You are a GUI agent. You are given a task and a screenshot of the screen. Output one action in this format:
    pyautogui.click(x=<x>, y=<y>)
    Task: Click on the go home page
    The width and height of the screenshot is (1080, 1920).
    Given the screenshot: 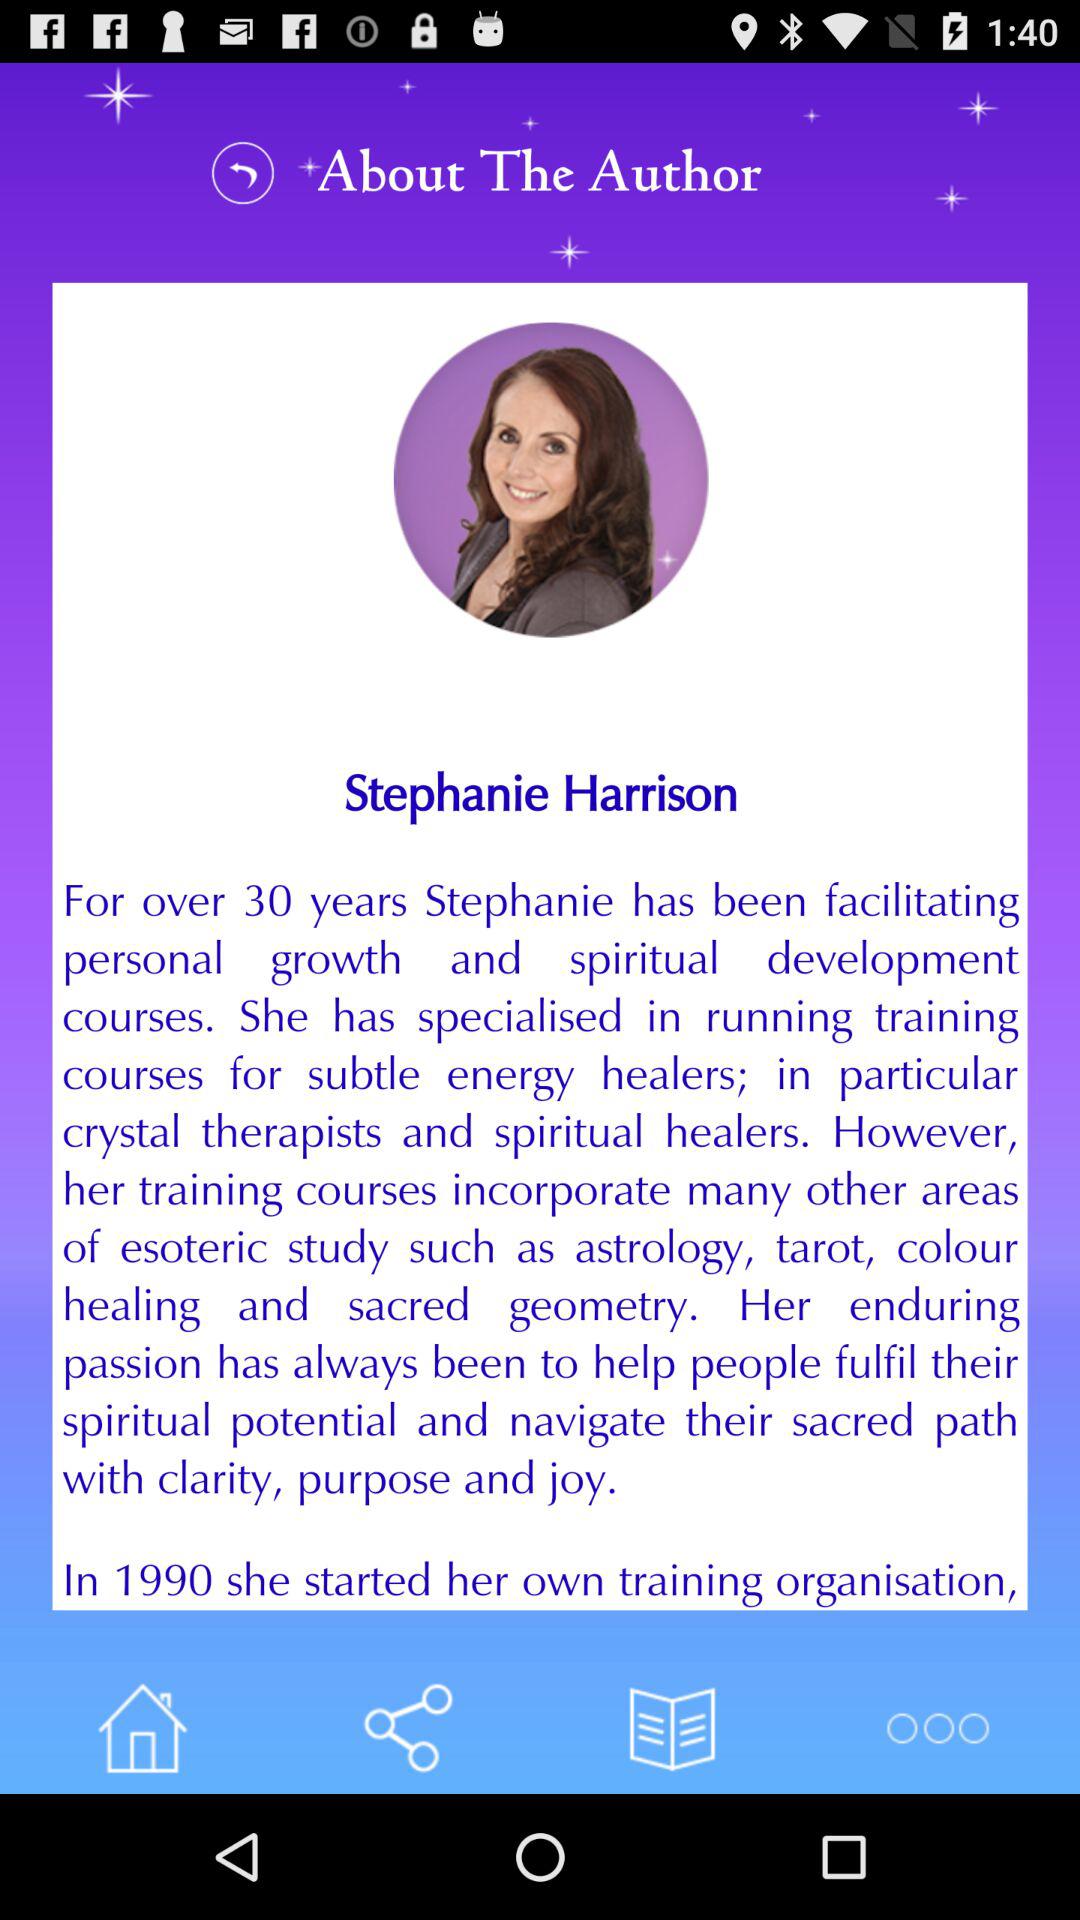 What is the action you would take?
    pyautogui.click(x=142, y=1728)
    